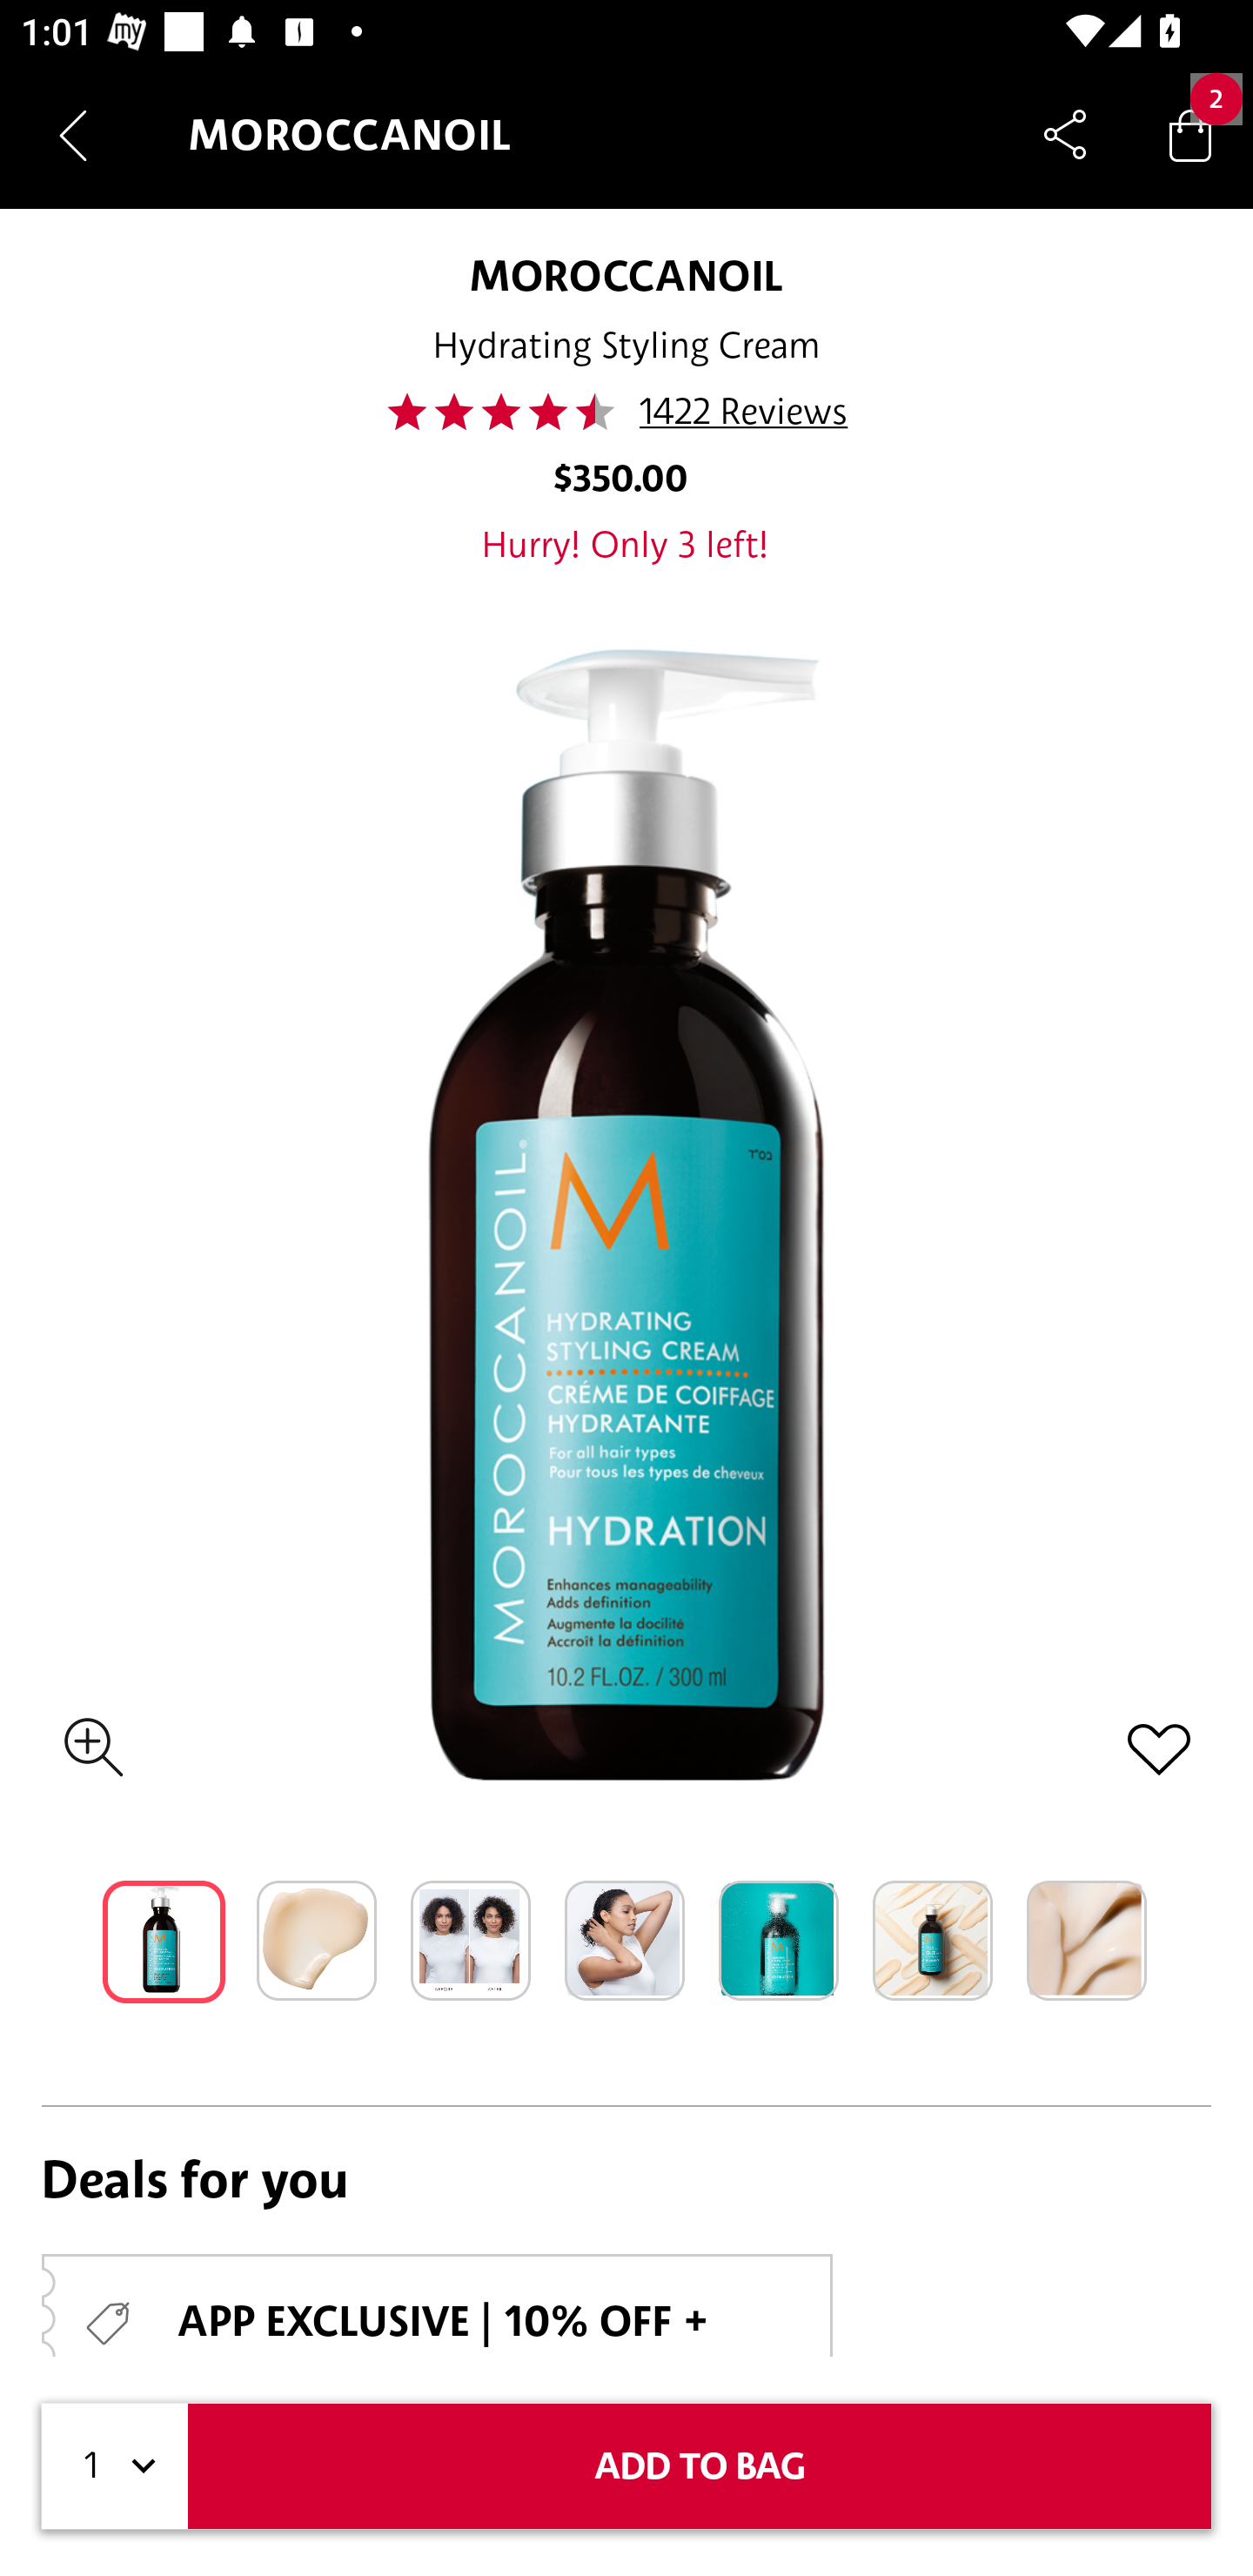 The height and width of the screenshot is (2576, 1253). Describe the element at coordinates (700, 2466) in the screenshot. I see `ADD TO BAG` at that location.